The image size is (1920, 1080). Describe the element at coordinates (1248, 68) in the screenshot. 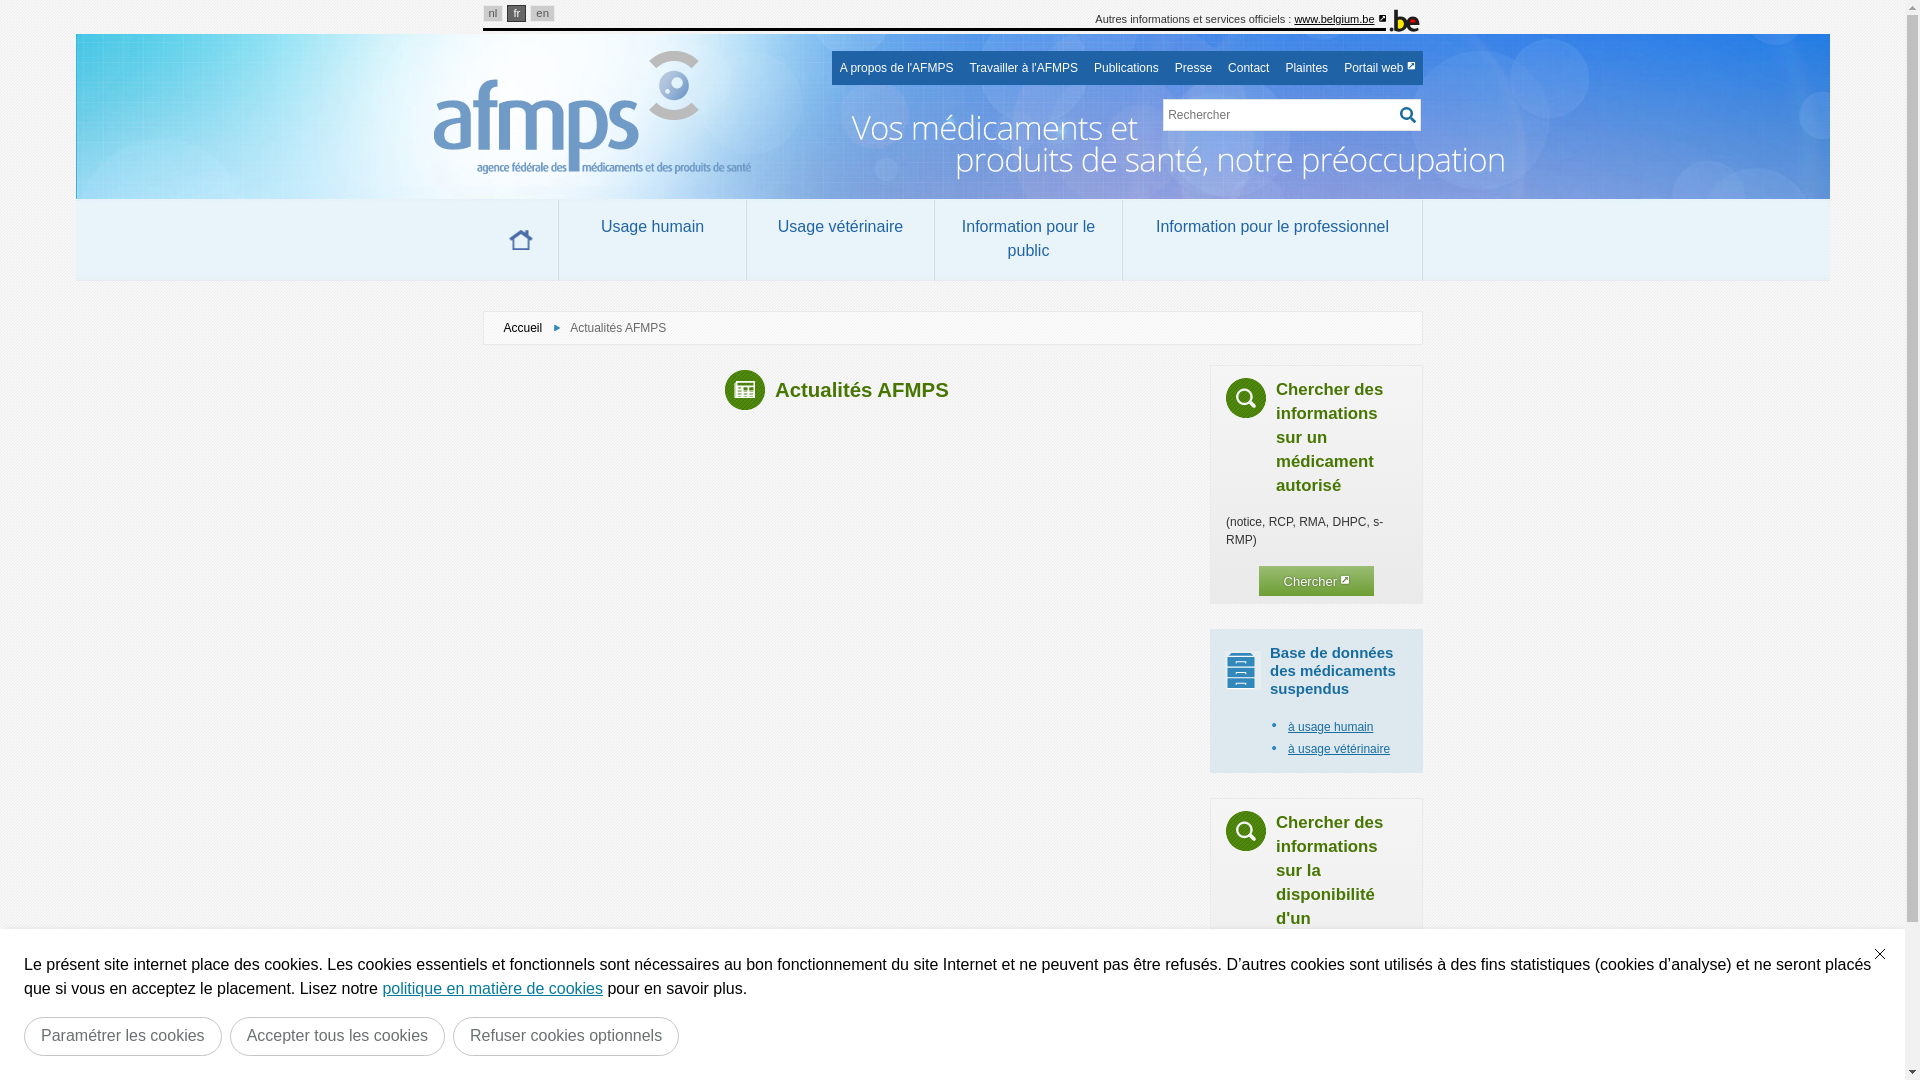

I see `Contact` at that location.